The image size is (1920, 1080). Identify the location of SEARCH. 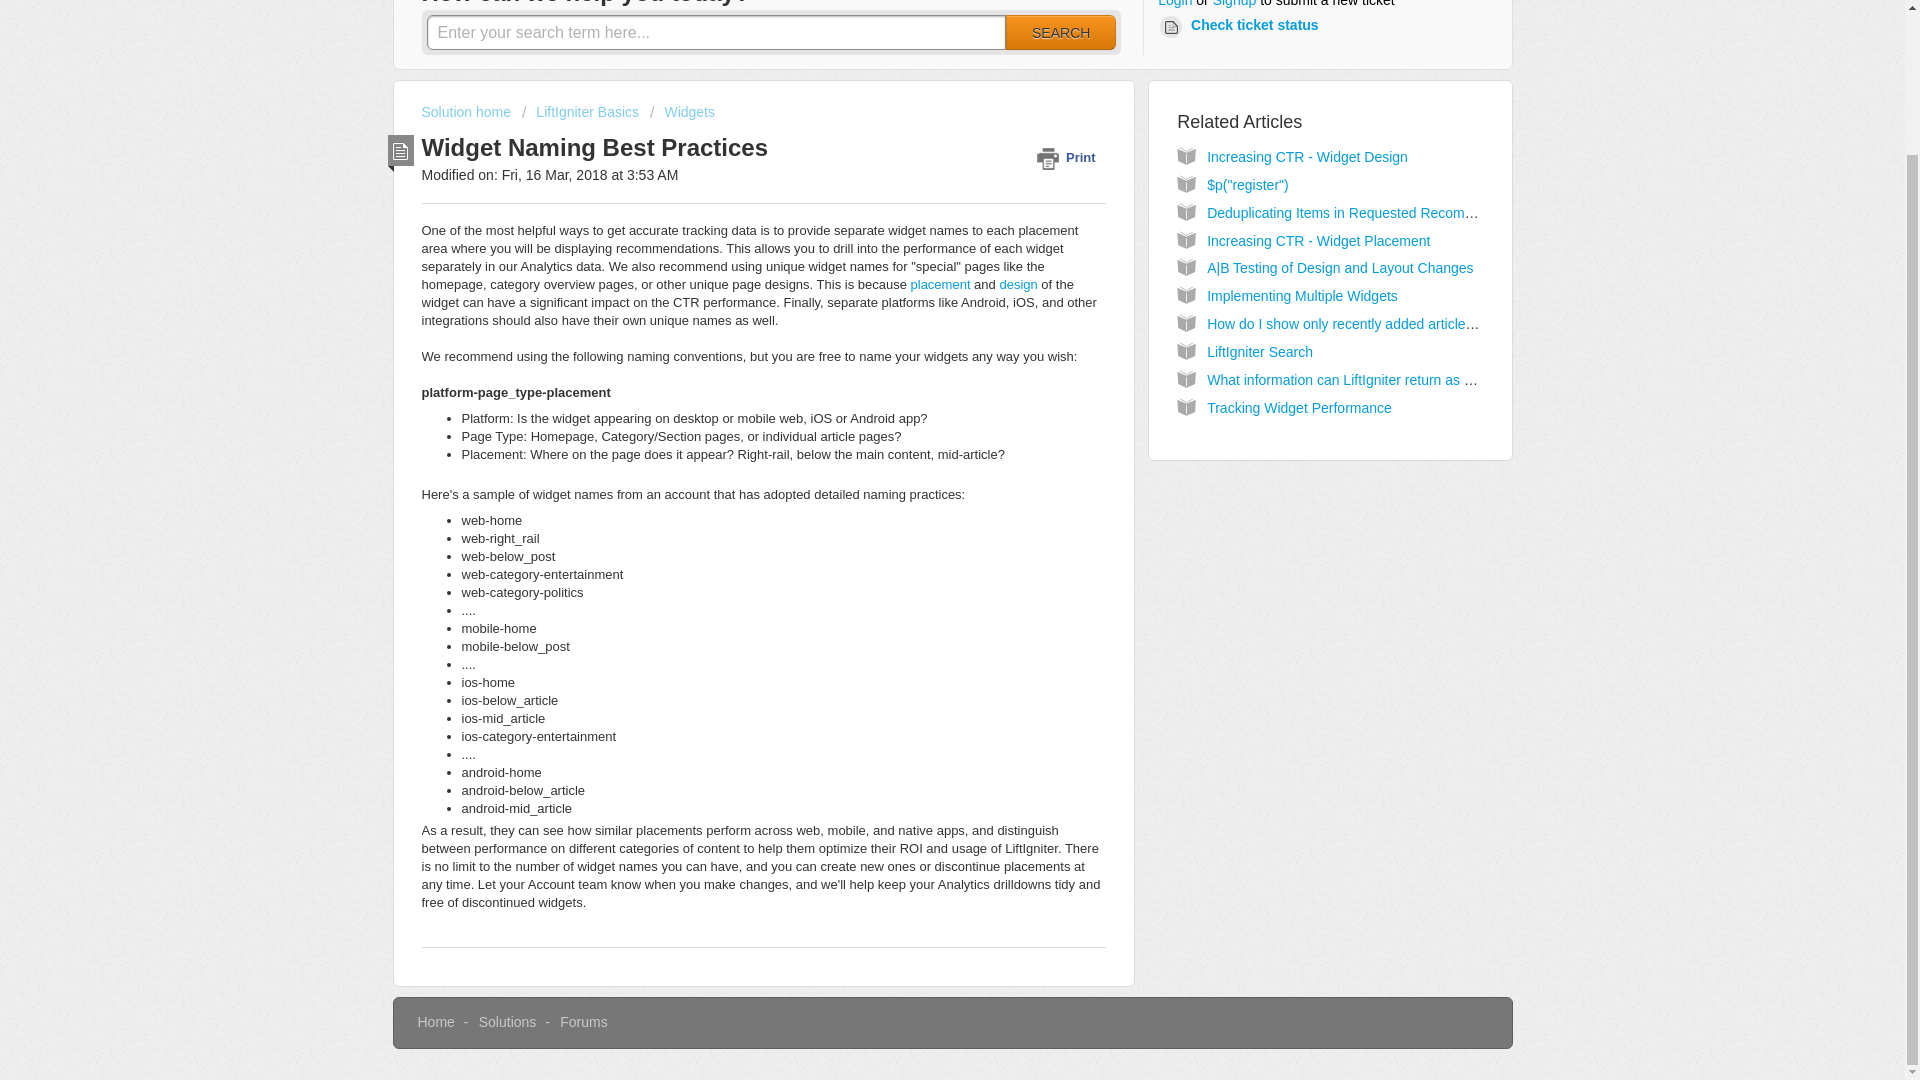
(1060, 32).